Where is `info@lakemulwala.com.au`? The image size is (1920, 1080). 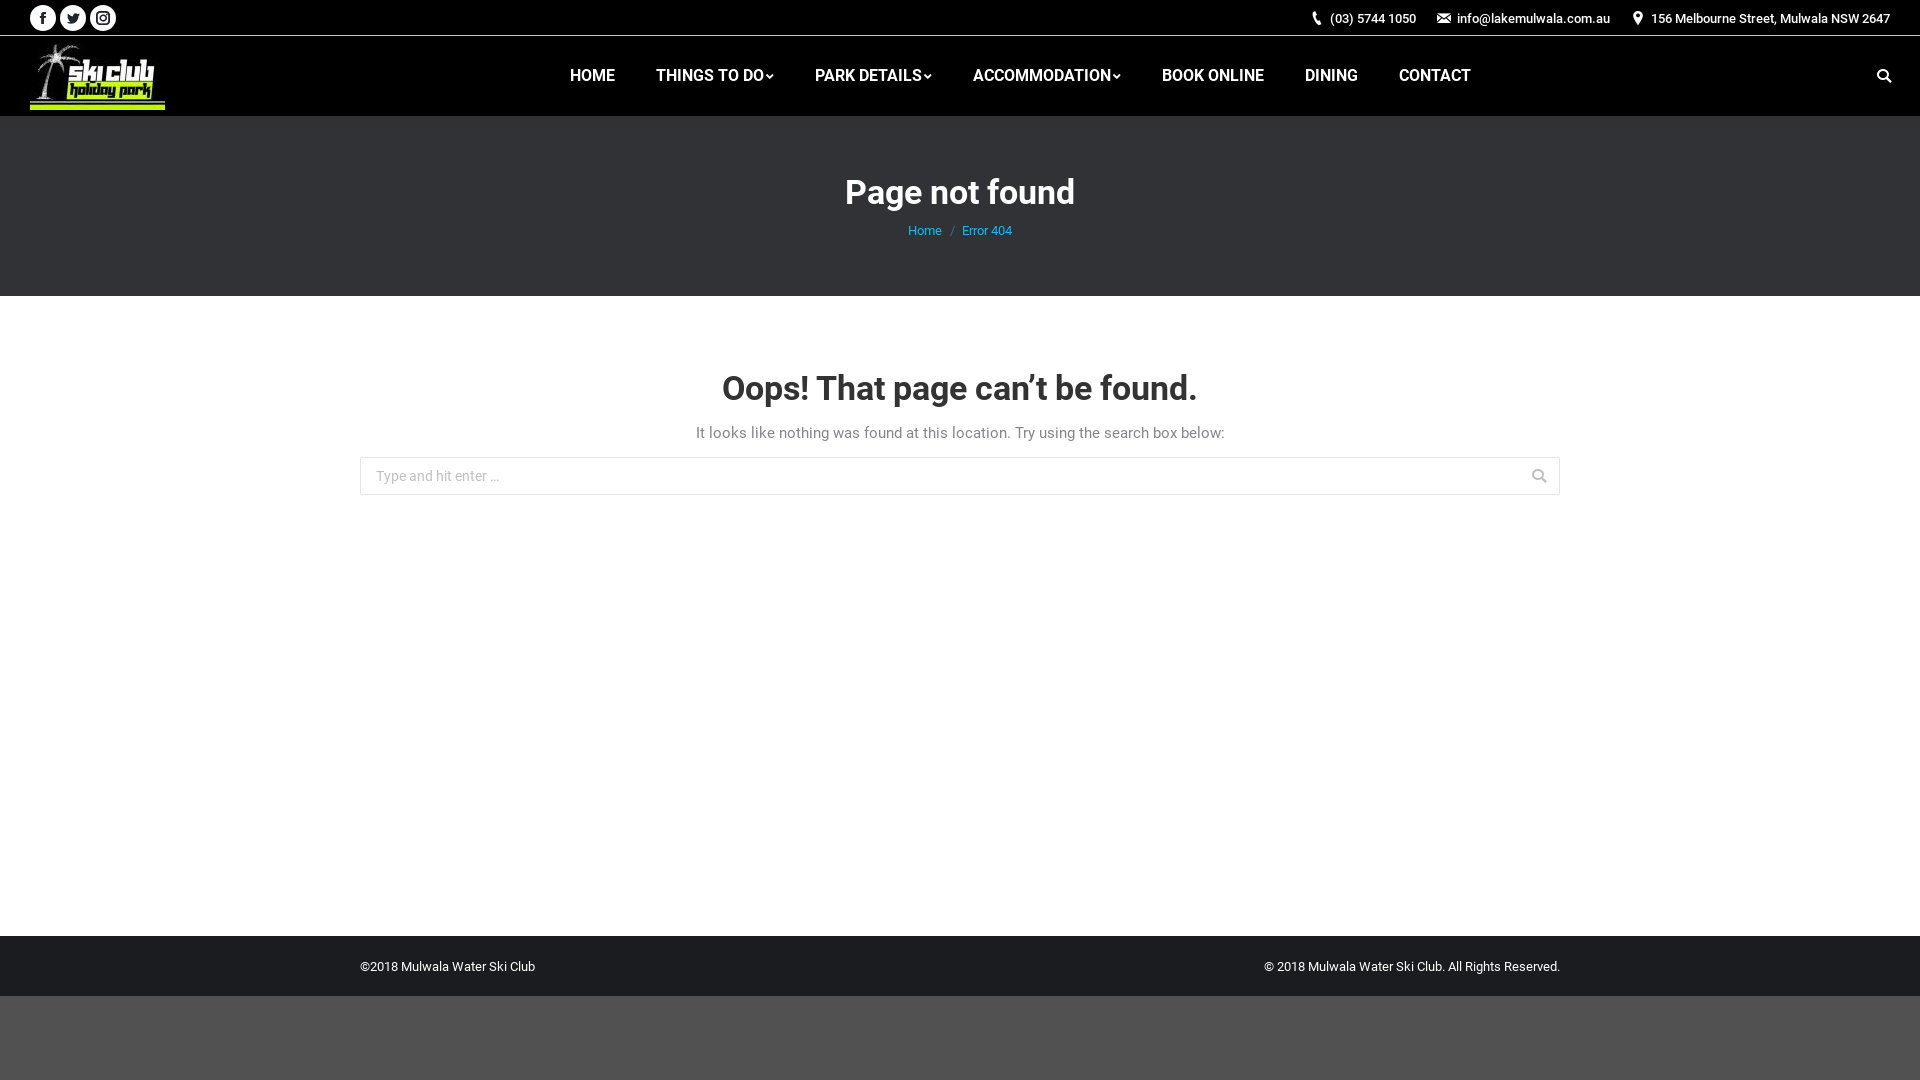
info@lakemulwala.com.au is located at coordinates (1534, 18).